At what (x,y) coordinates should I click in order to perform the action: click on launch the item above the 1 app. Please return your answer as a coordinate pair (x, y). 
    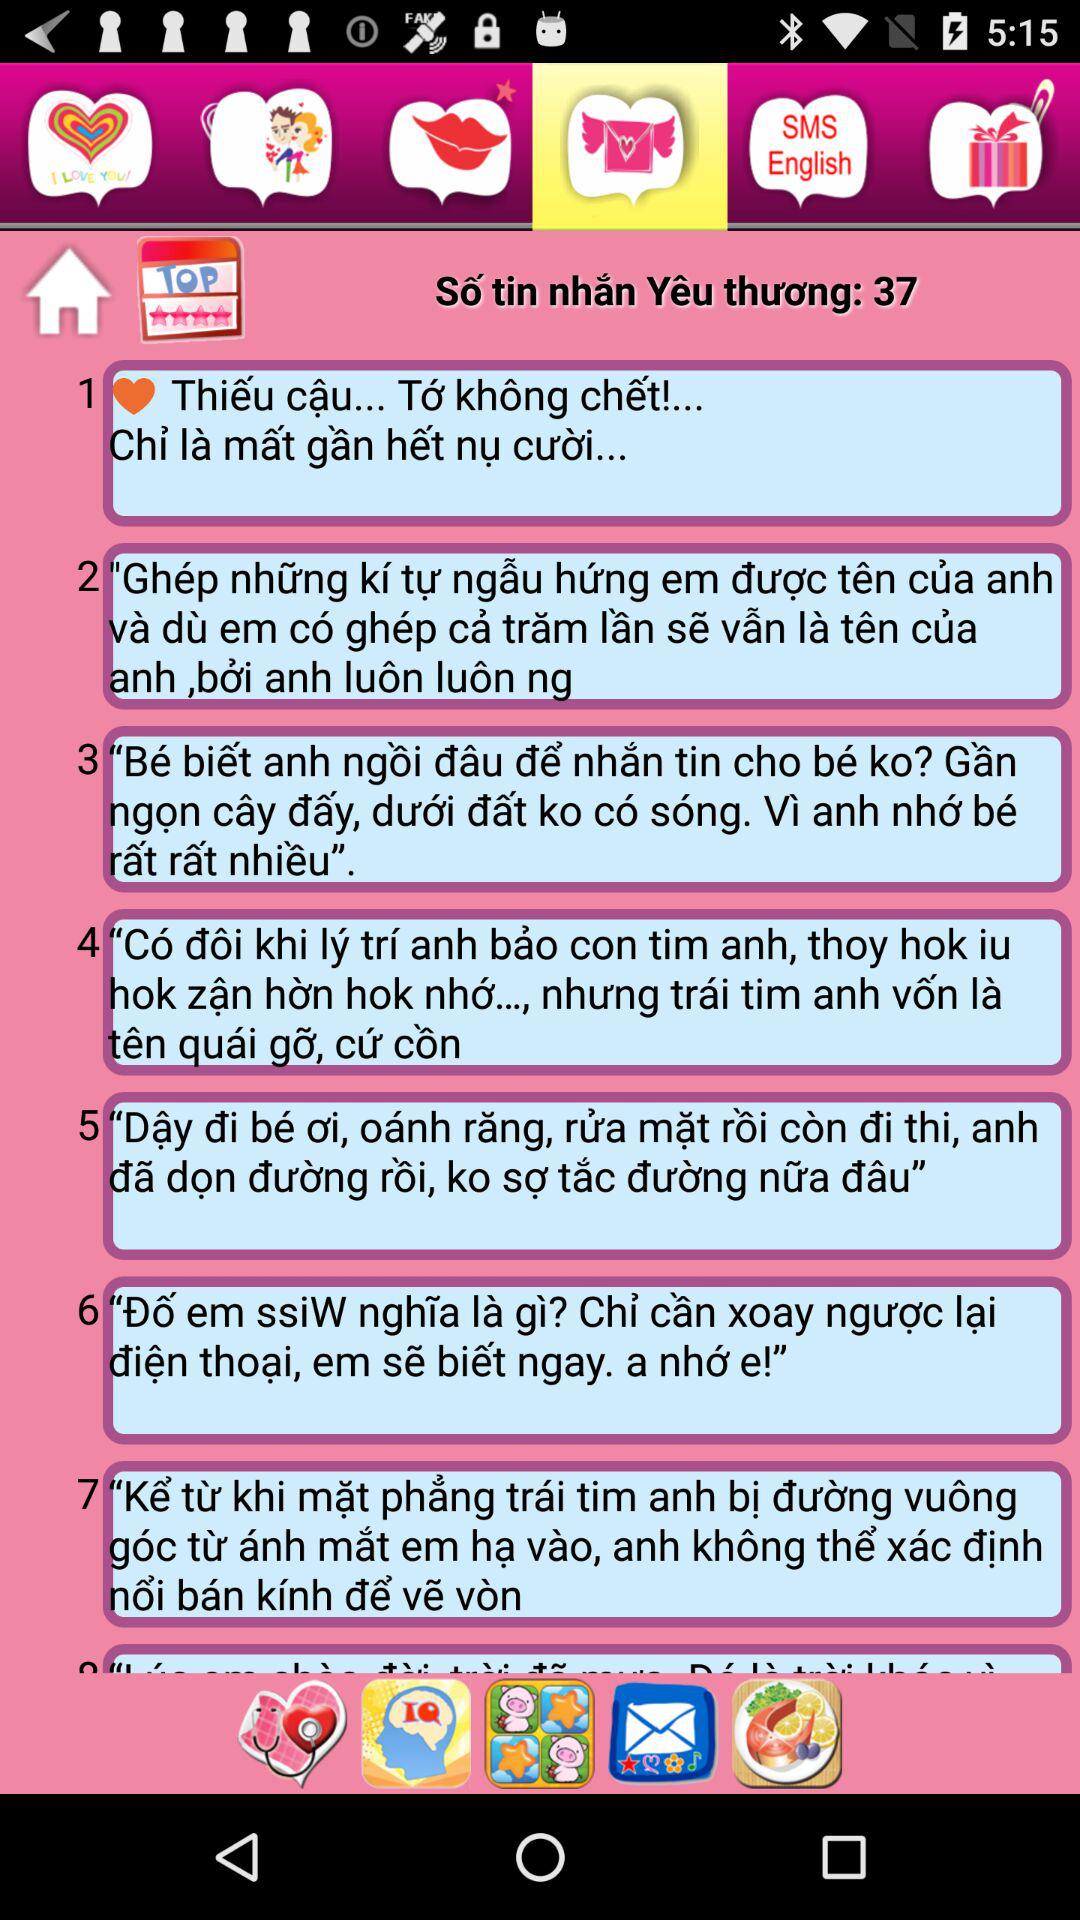
    Looking at the image, I should click on (68, 291).